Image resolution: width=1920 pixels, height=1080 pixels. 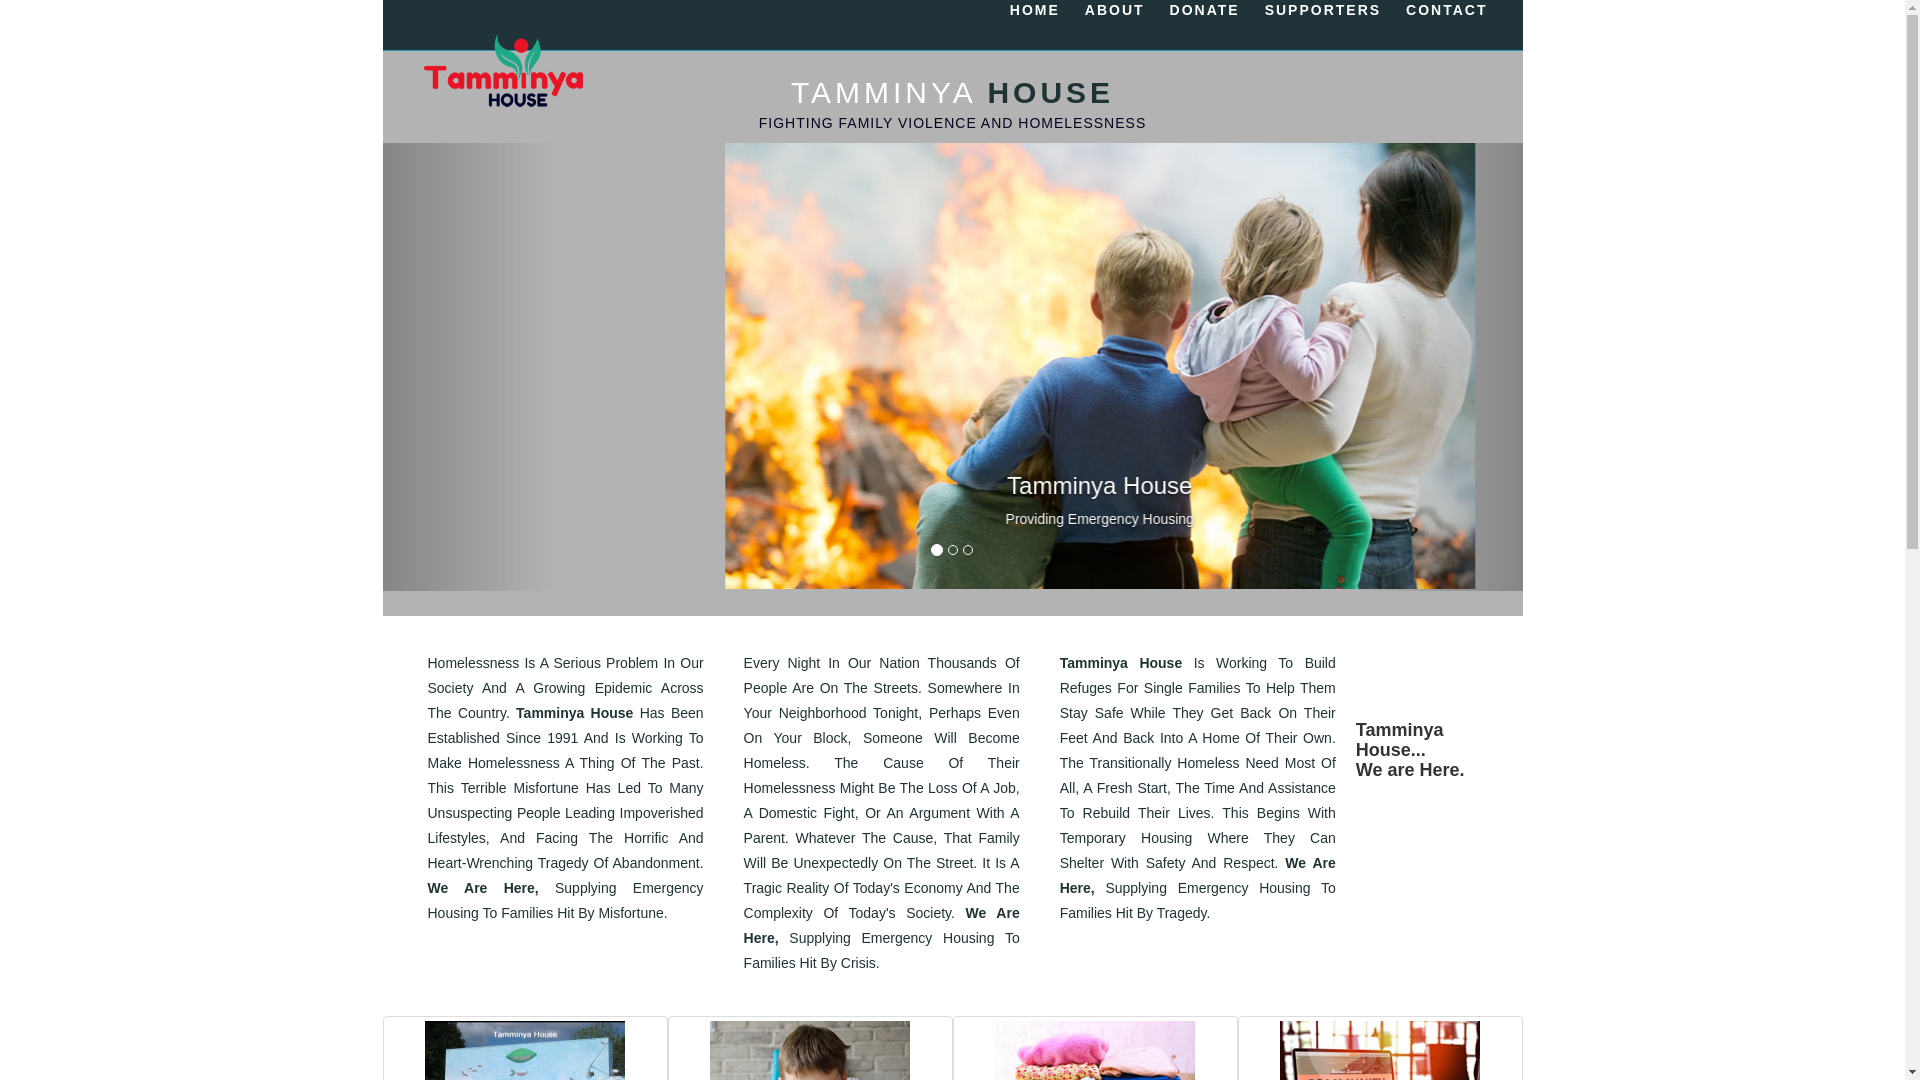 What do you see at coordinates (468, 366) in the screenshot?
I see `Previous` at bounding box center [468, 366].